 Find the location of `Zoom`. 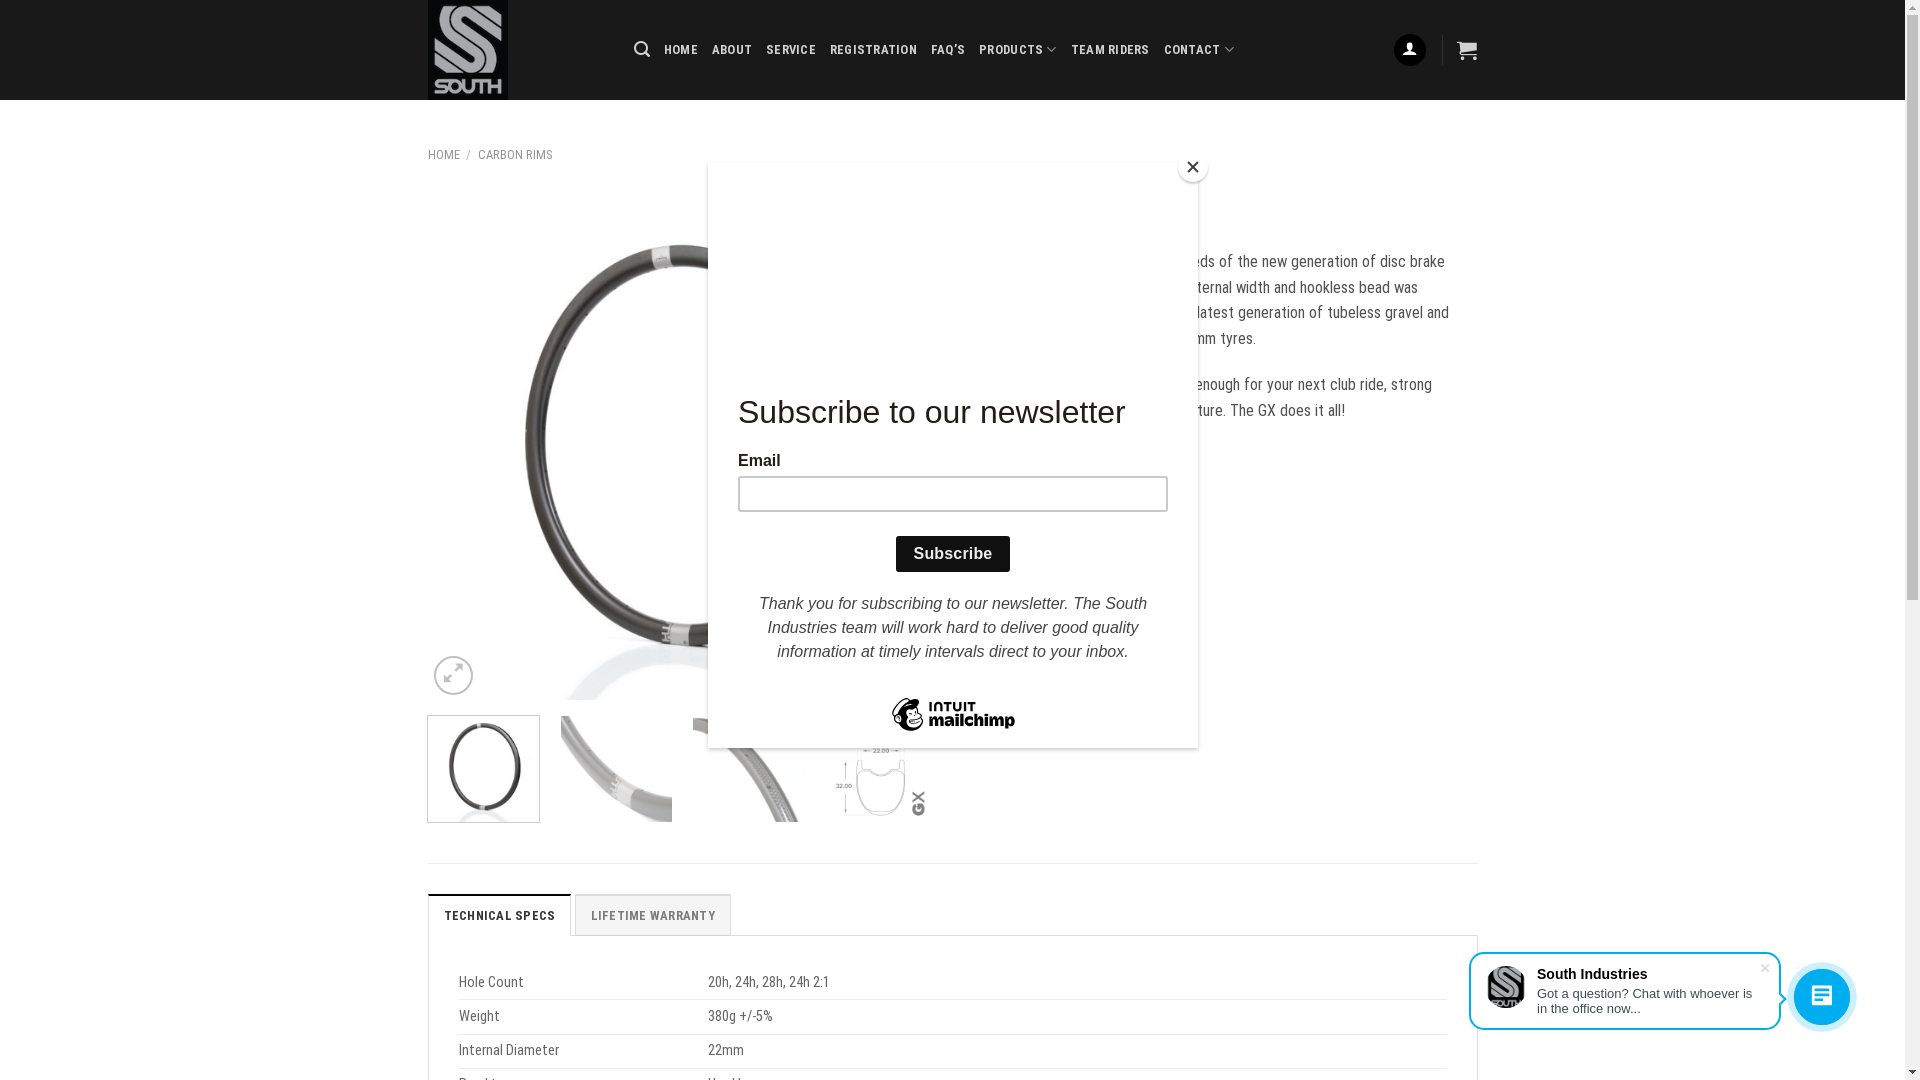

Zoom is located at coordinates (454, 676).